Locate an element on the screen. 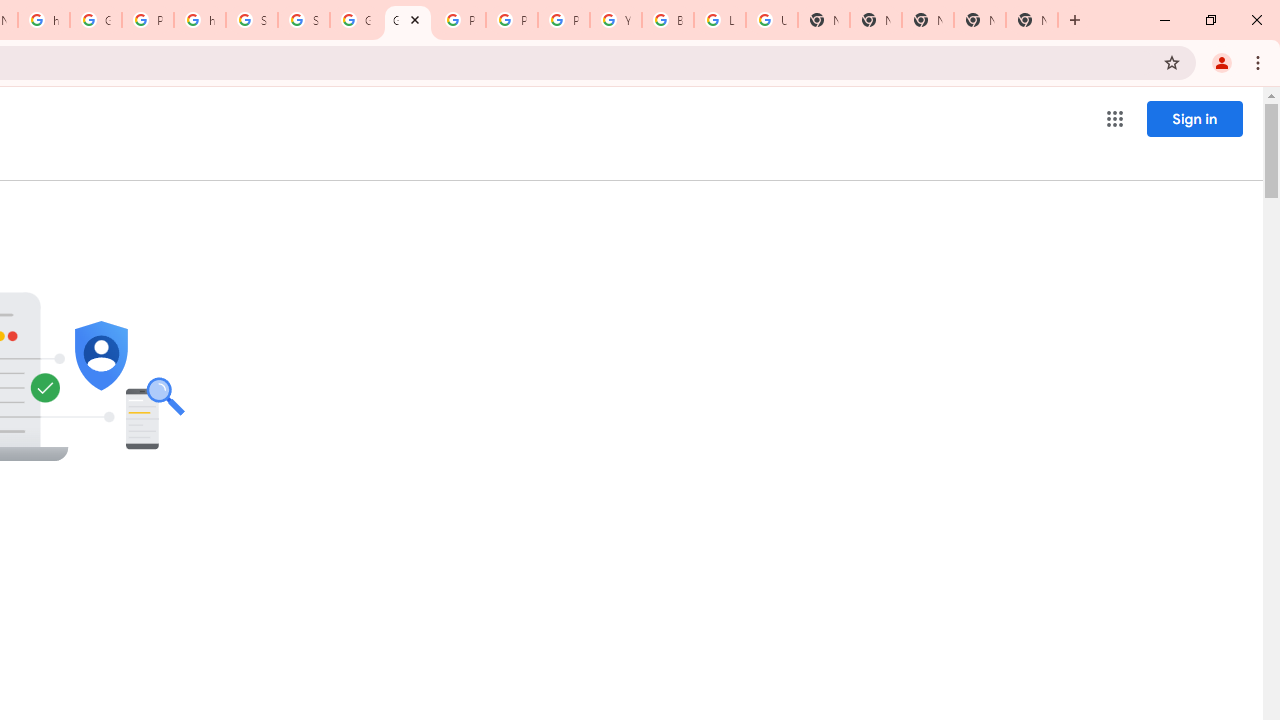  New Tab is located at coordinates (1032, 20).